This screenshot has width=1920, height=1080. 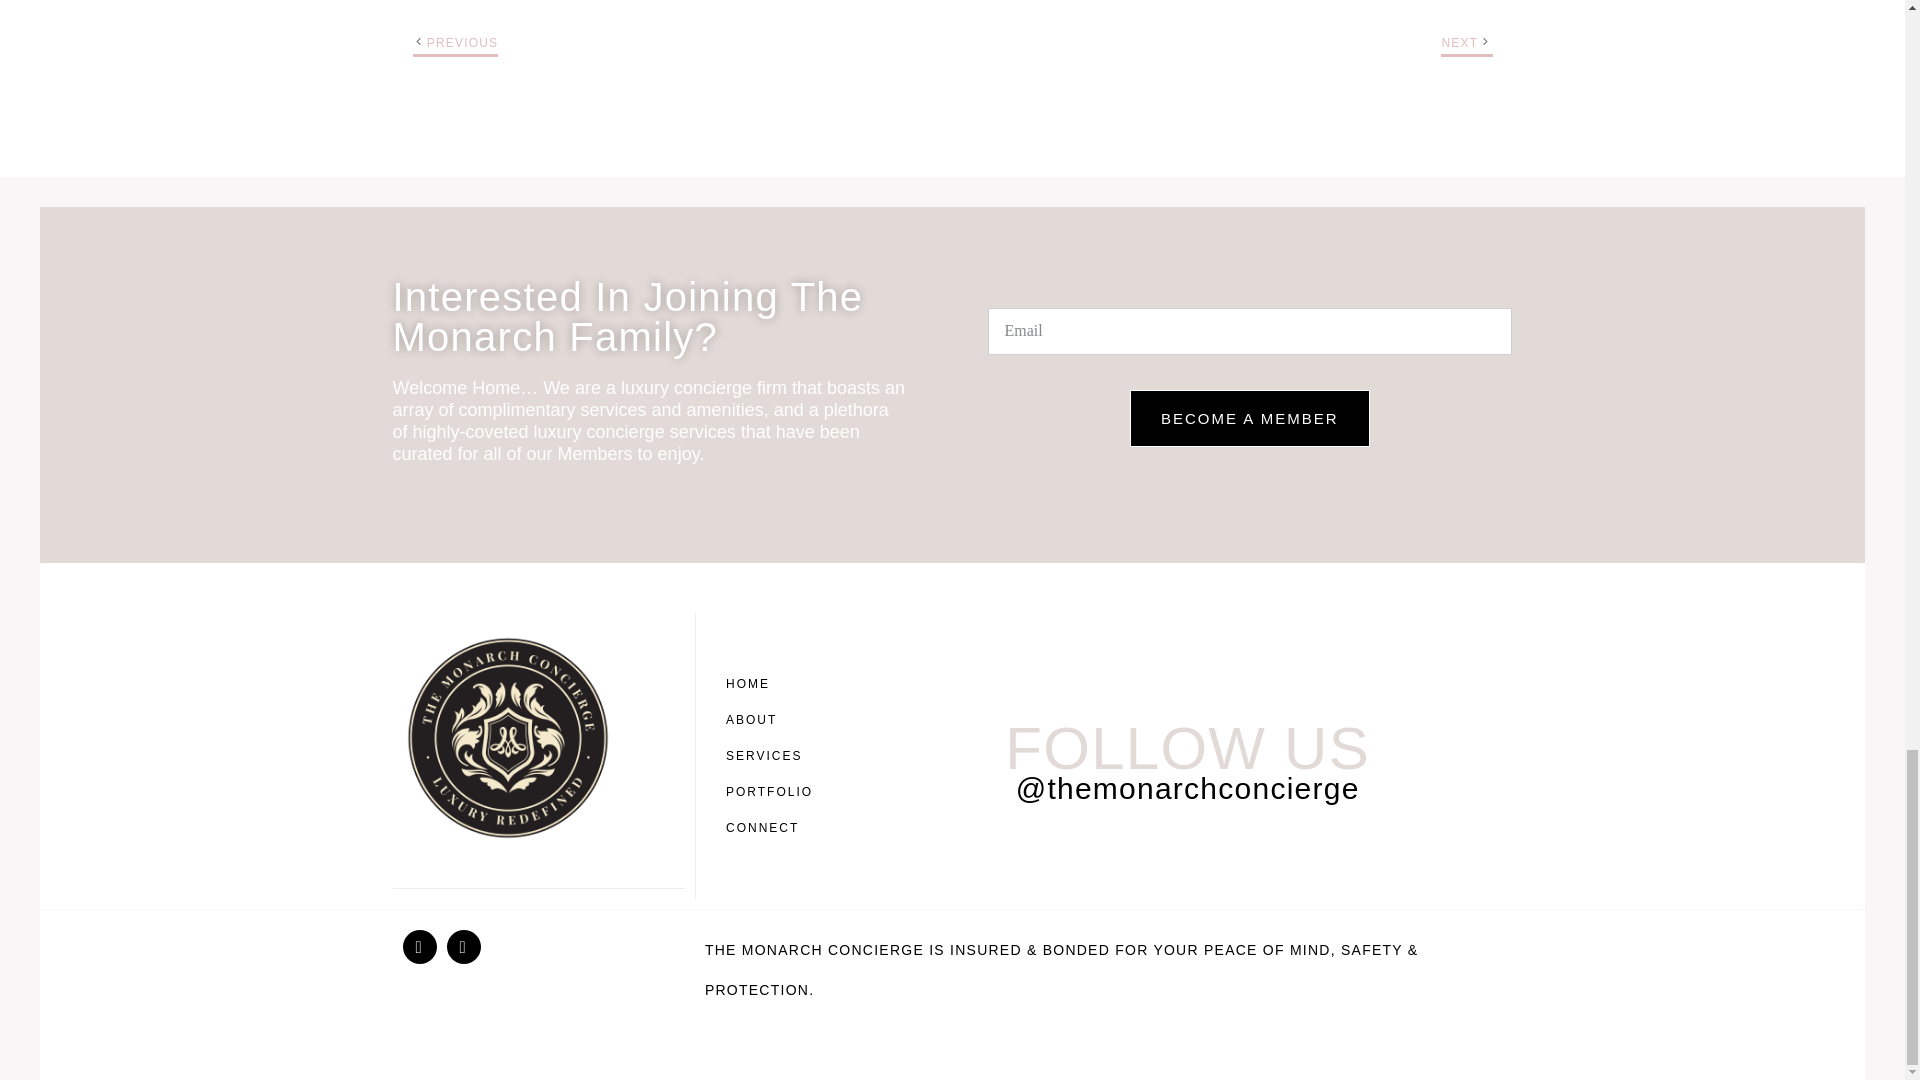 What do you see at coordinates (774, 792) in the screenshot?
I see `PORTFOLIO` at bounding box center [774, 792].